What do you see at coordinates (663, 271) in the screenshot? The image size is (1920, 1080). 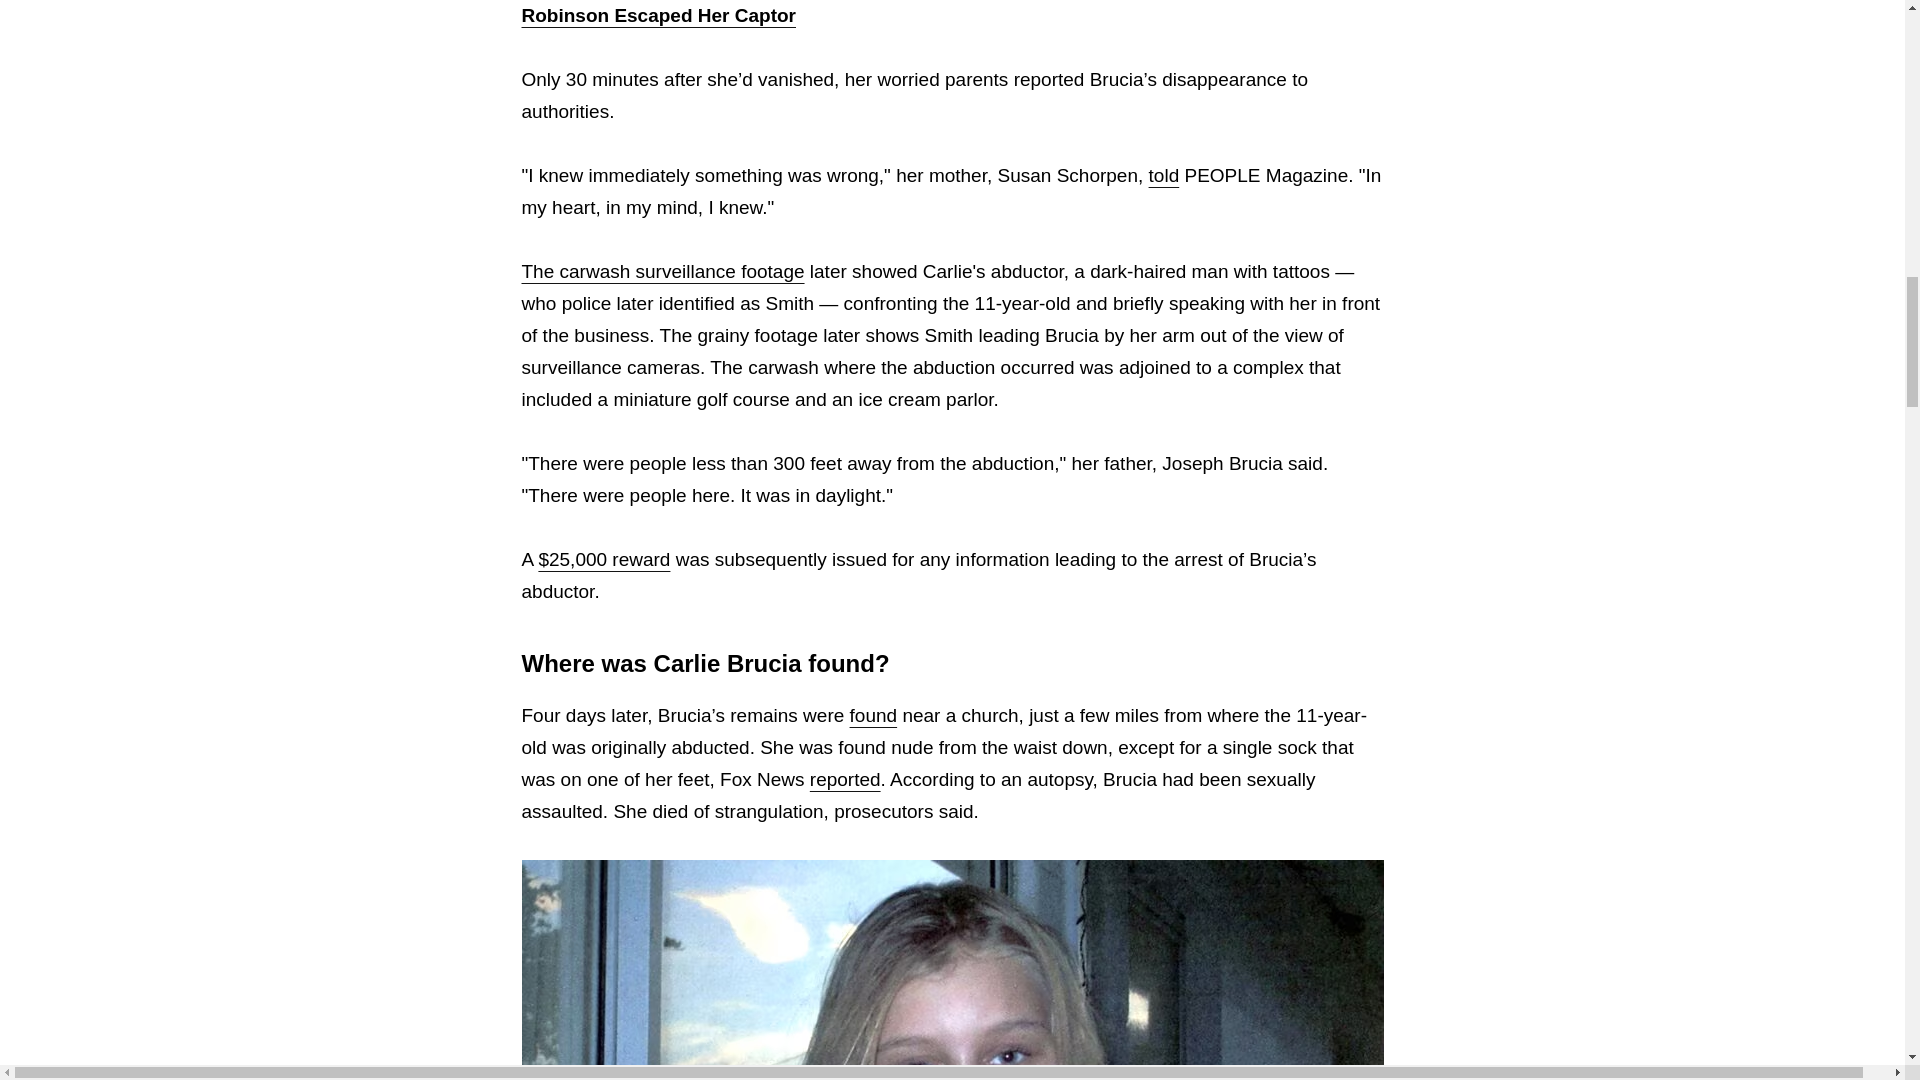 I see `The carwash surveillance footage` at bounding box center [663, 271].